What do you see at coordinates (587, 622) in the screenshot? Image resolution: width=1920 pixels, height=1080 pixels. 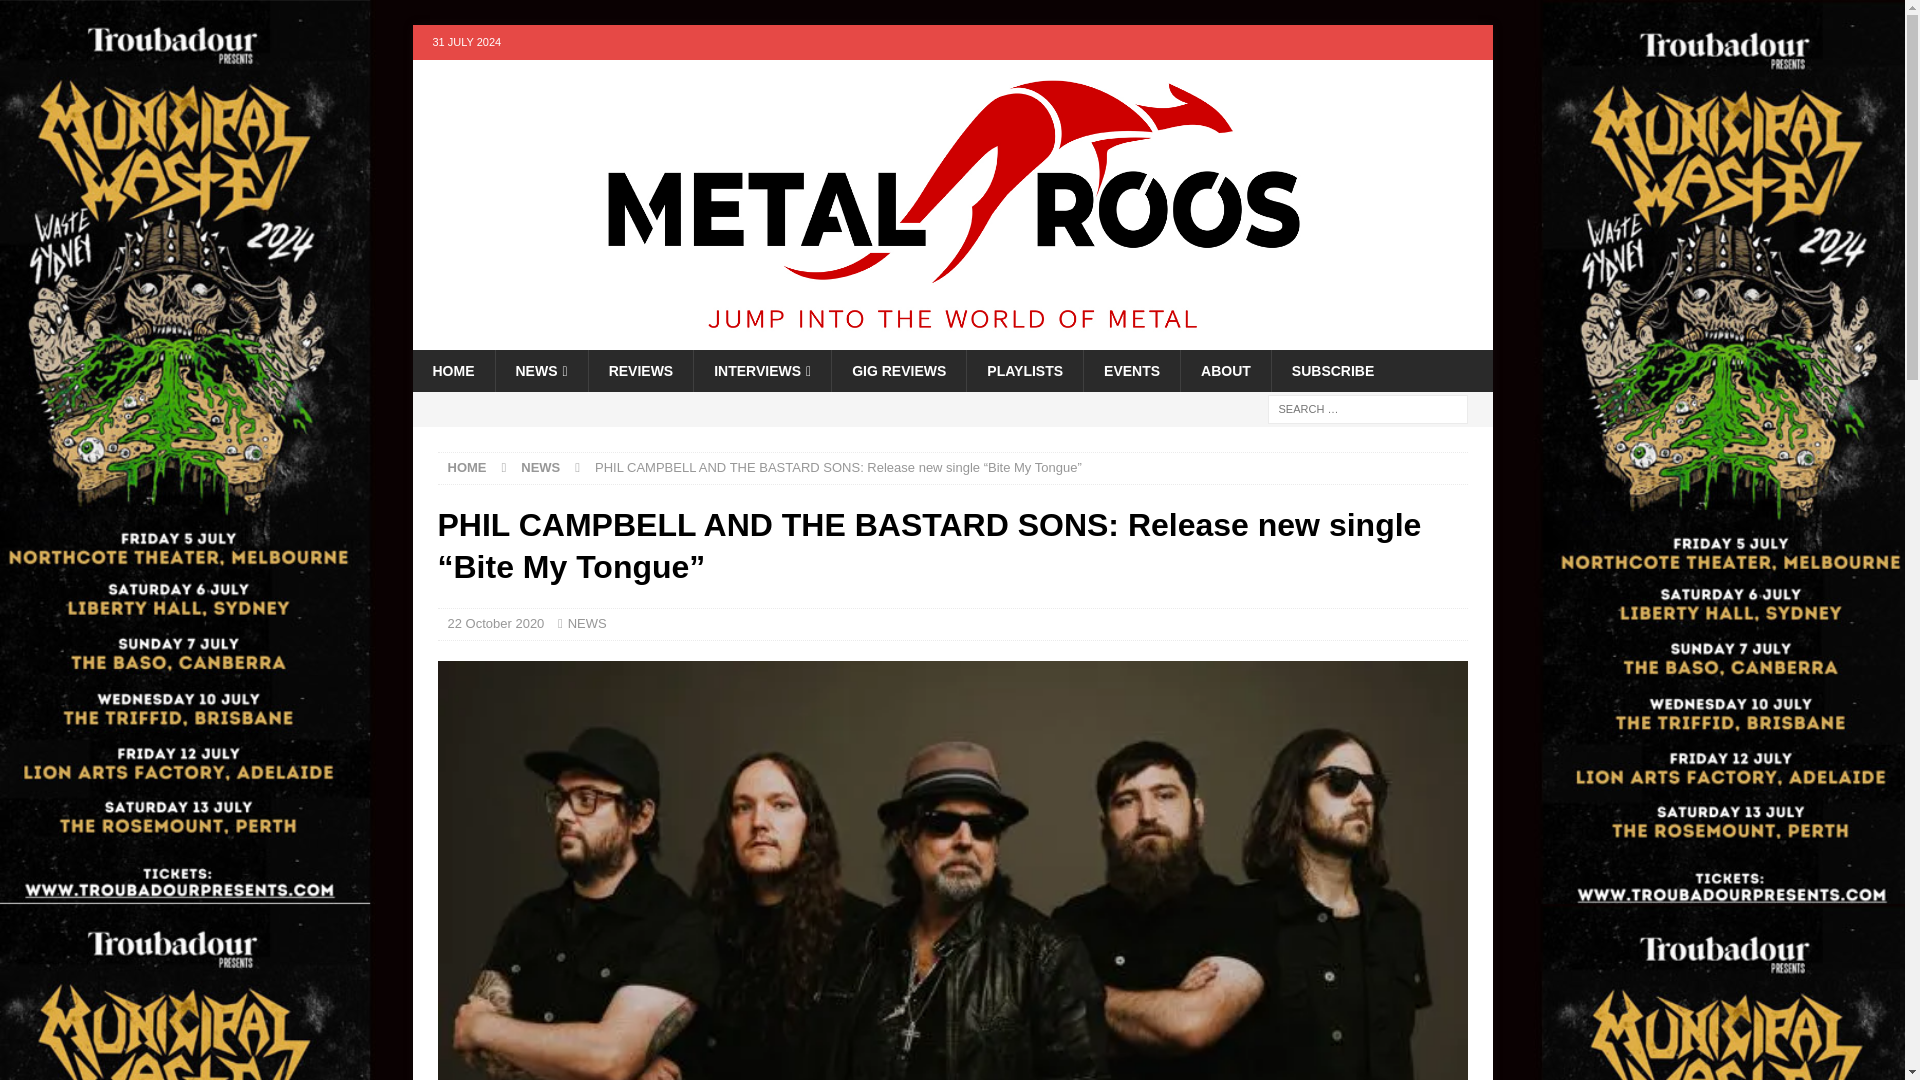 I see `NEWS` at bounding box center [587, 622].